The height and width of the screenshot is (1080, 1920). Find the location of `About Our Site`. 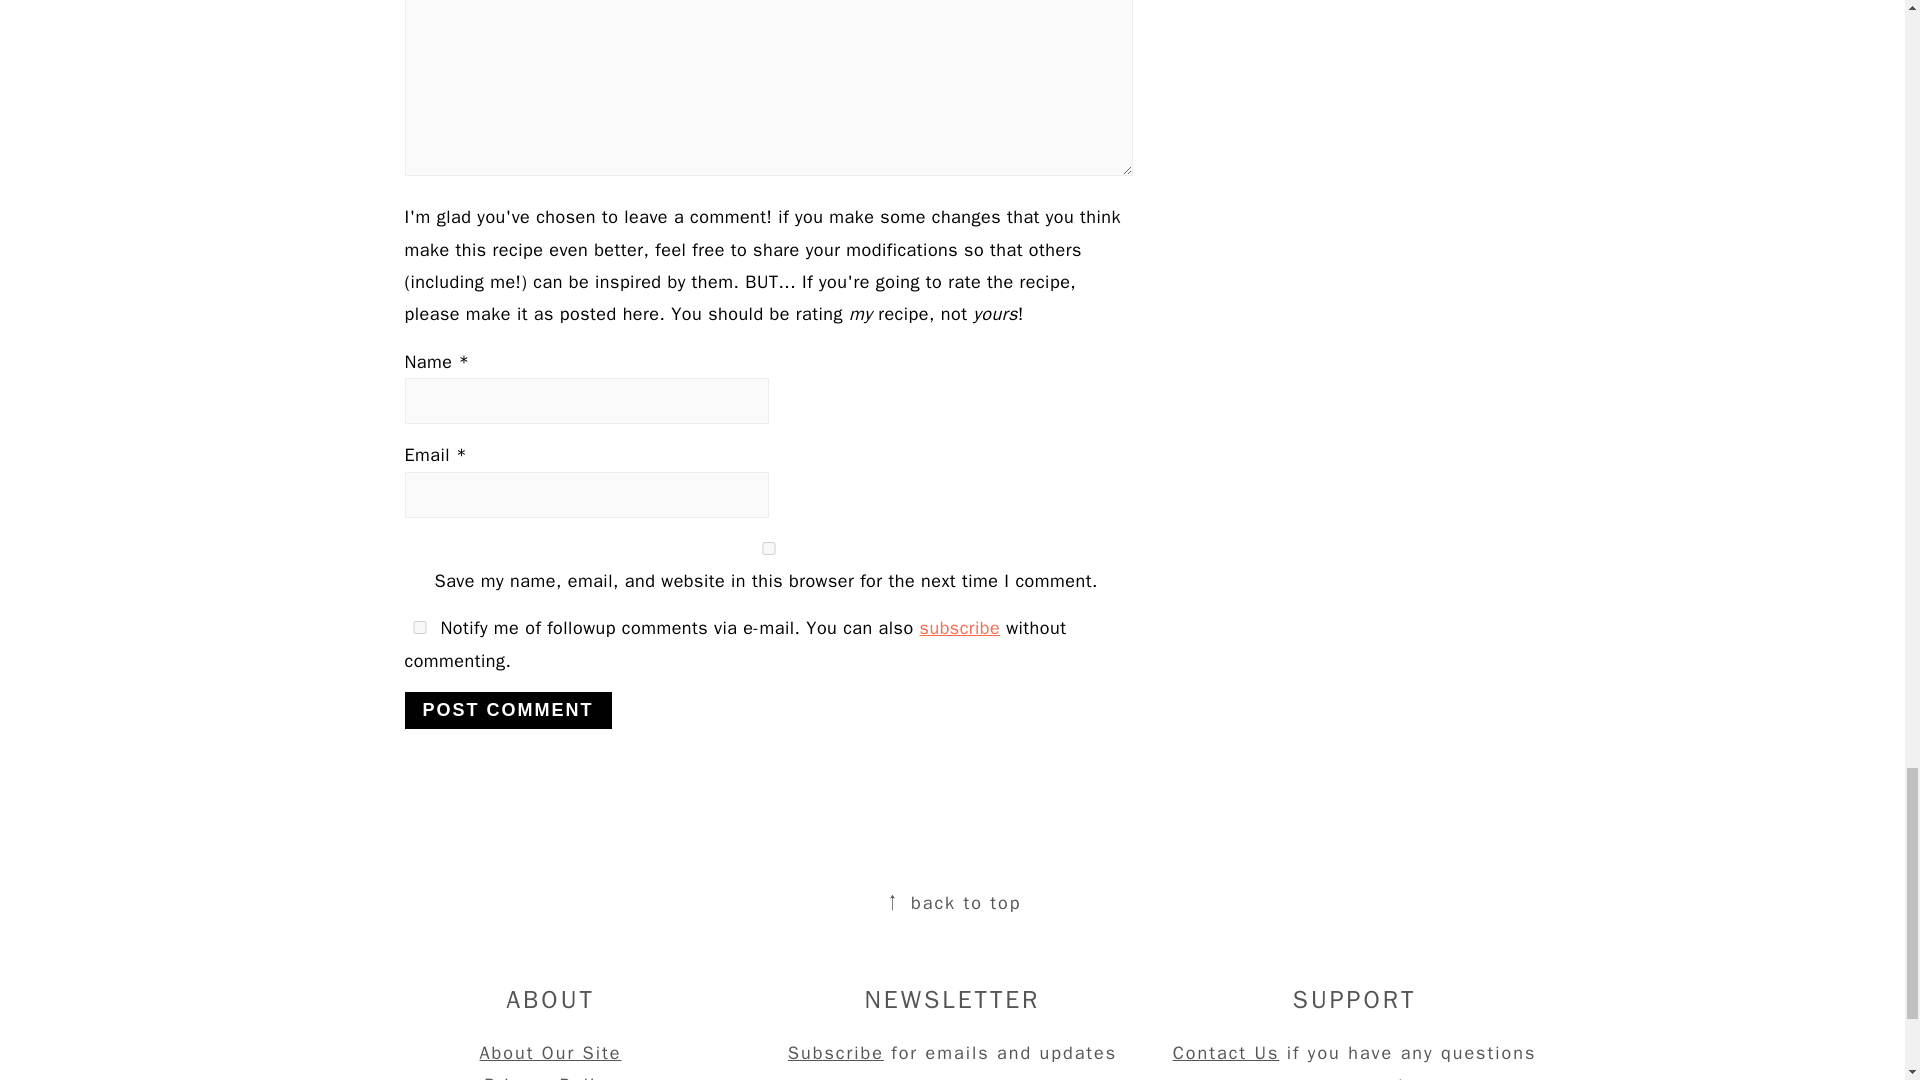

About Our Site is located at coordinates (551, 1052).